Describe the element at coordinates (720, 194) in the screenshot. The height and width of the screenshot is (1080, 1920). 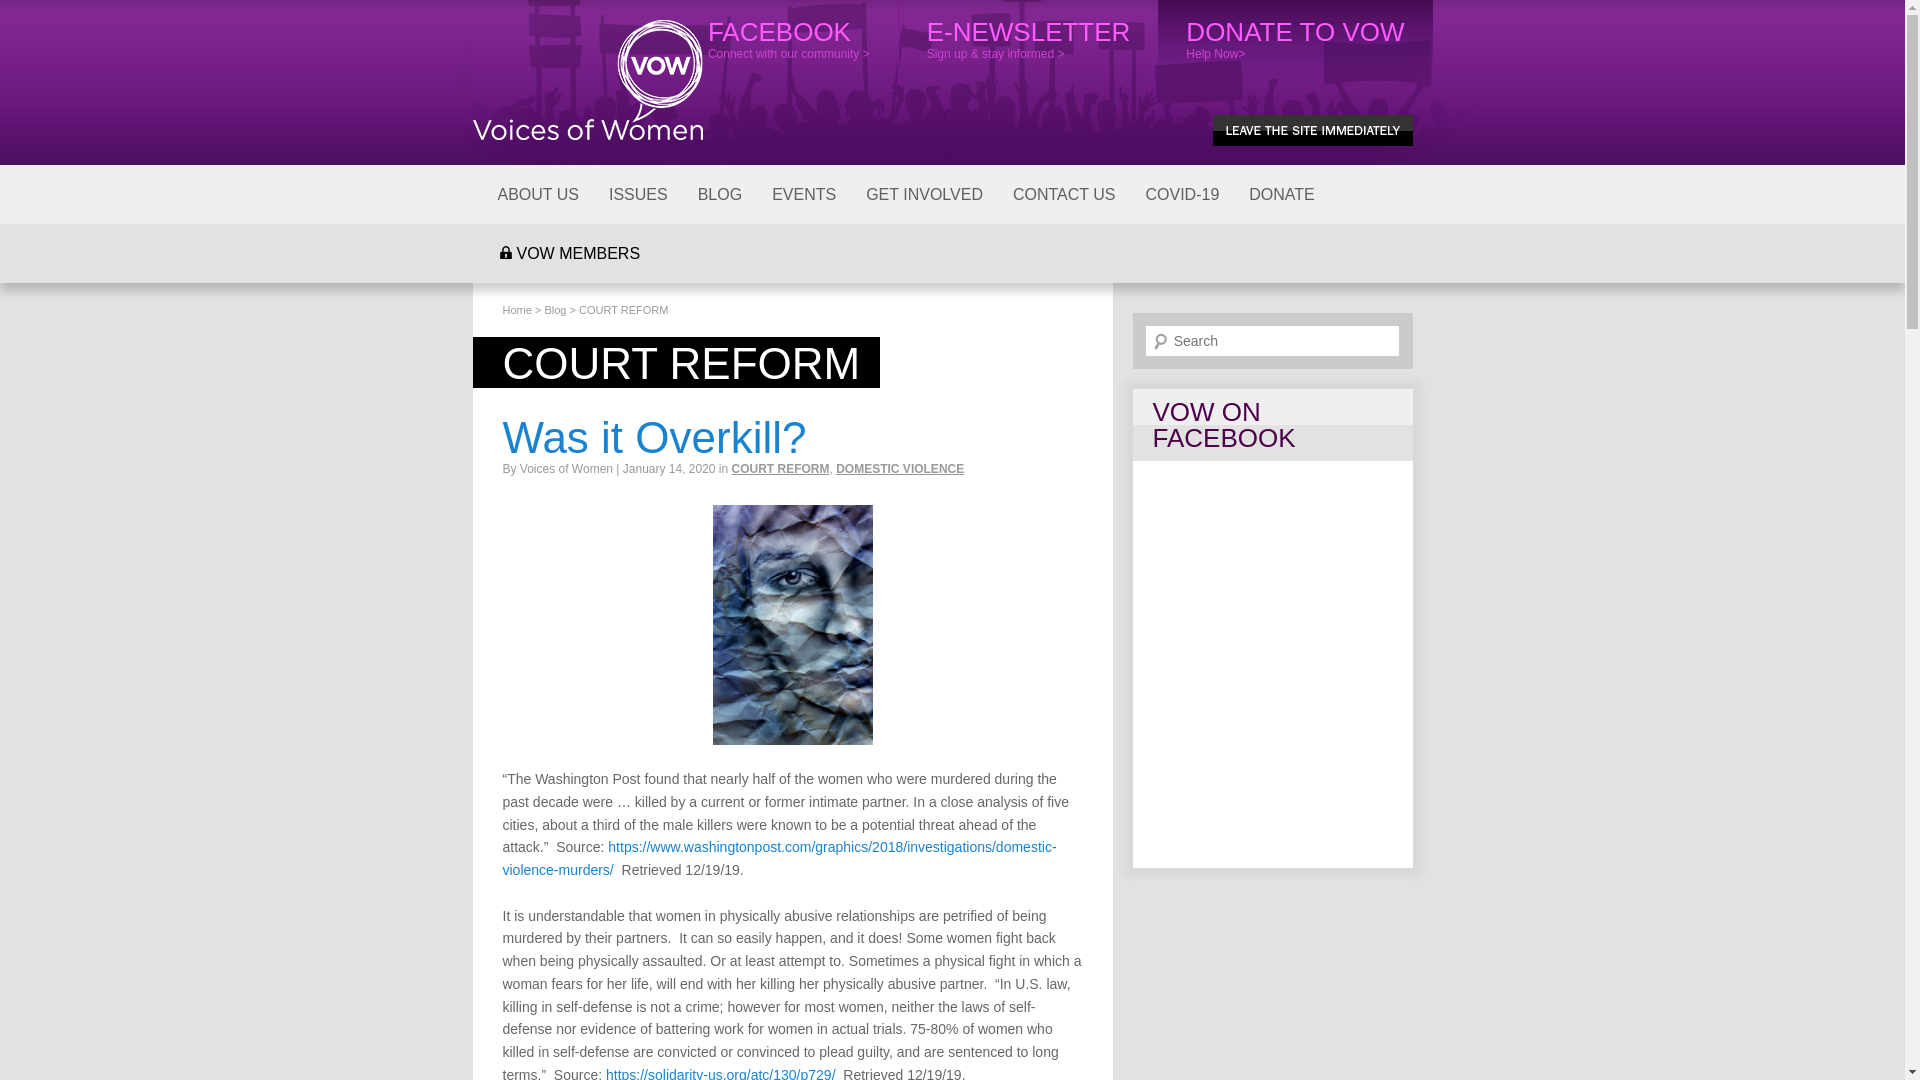
I see `BLOG` at that location.